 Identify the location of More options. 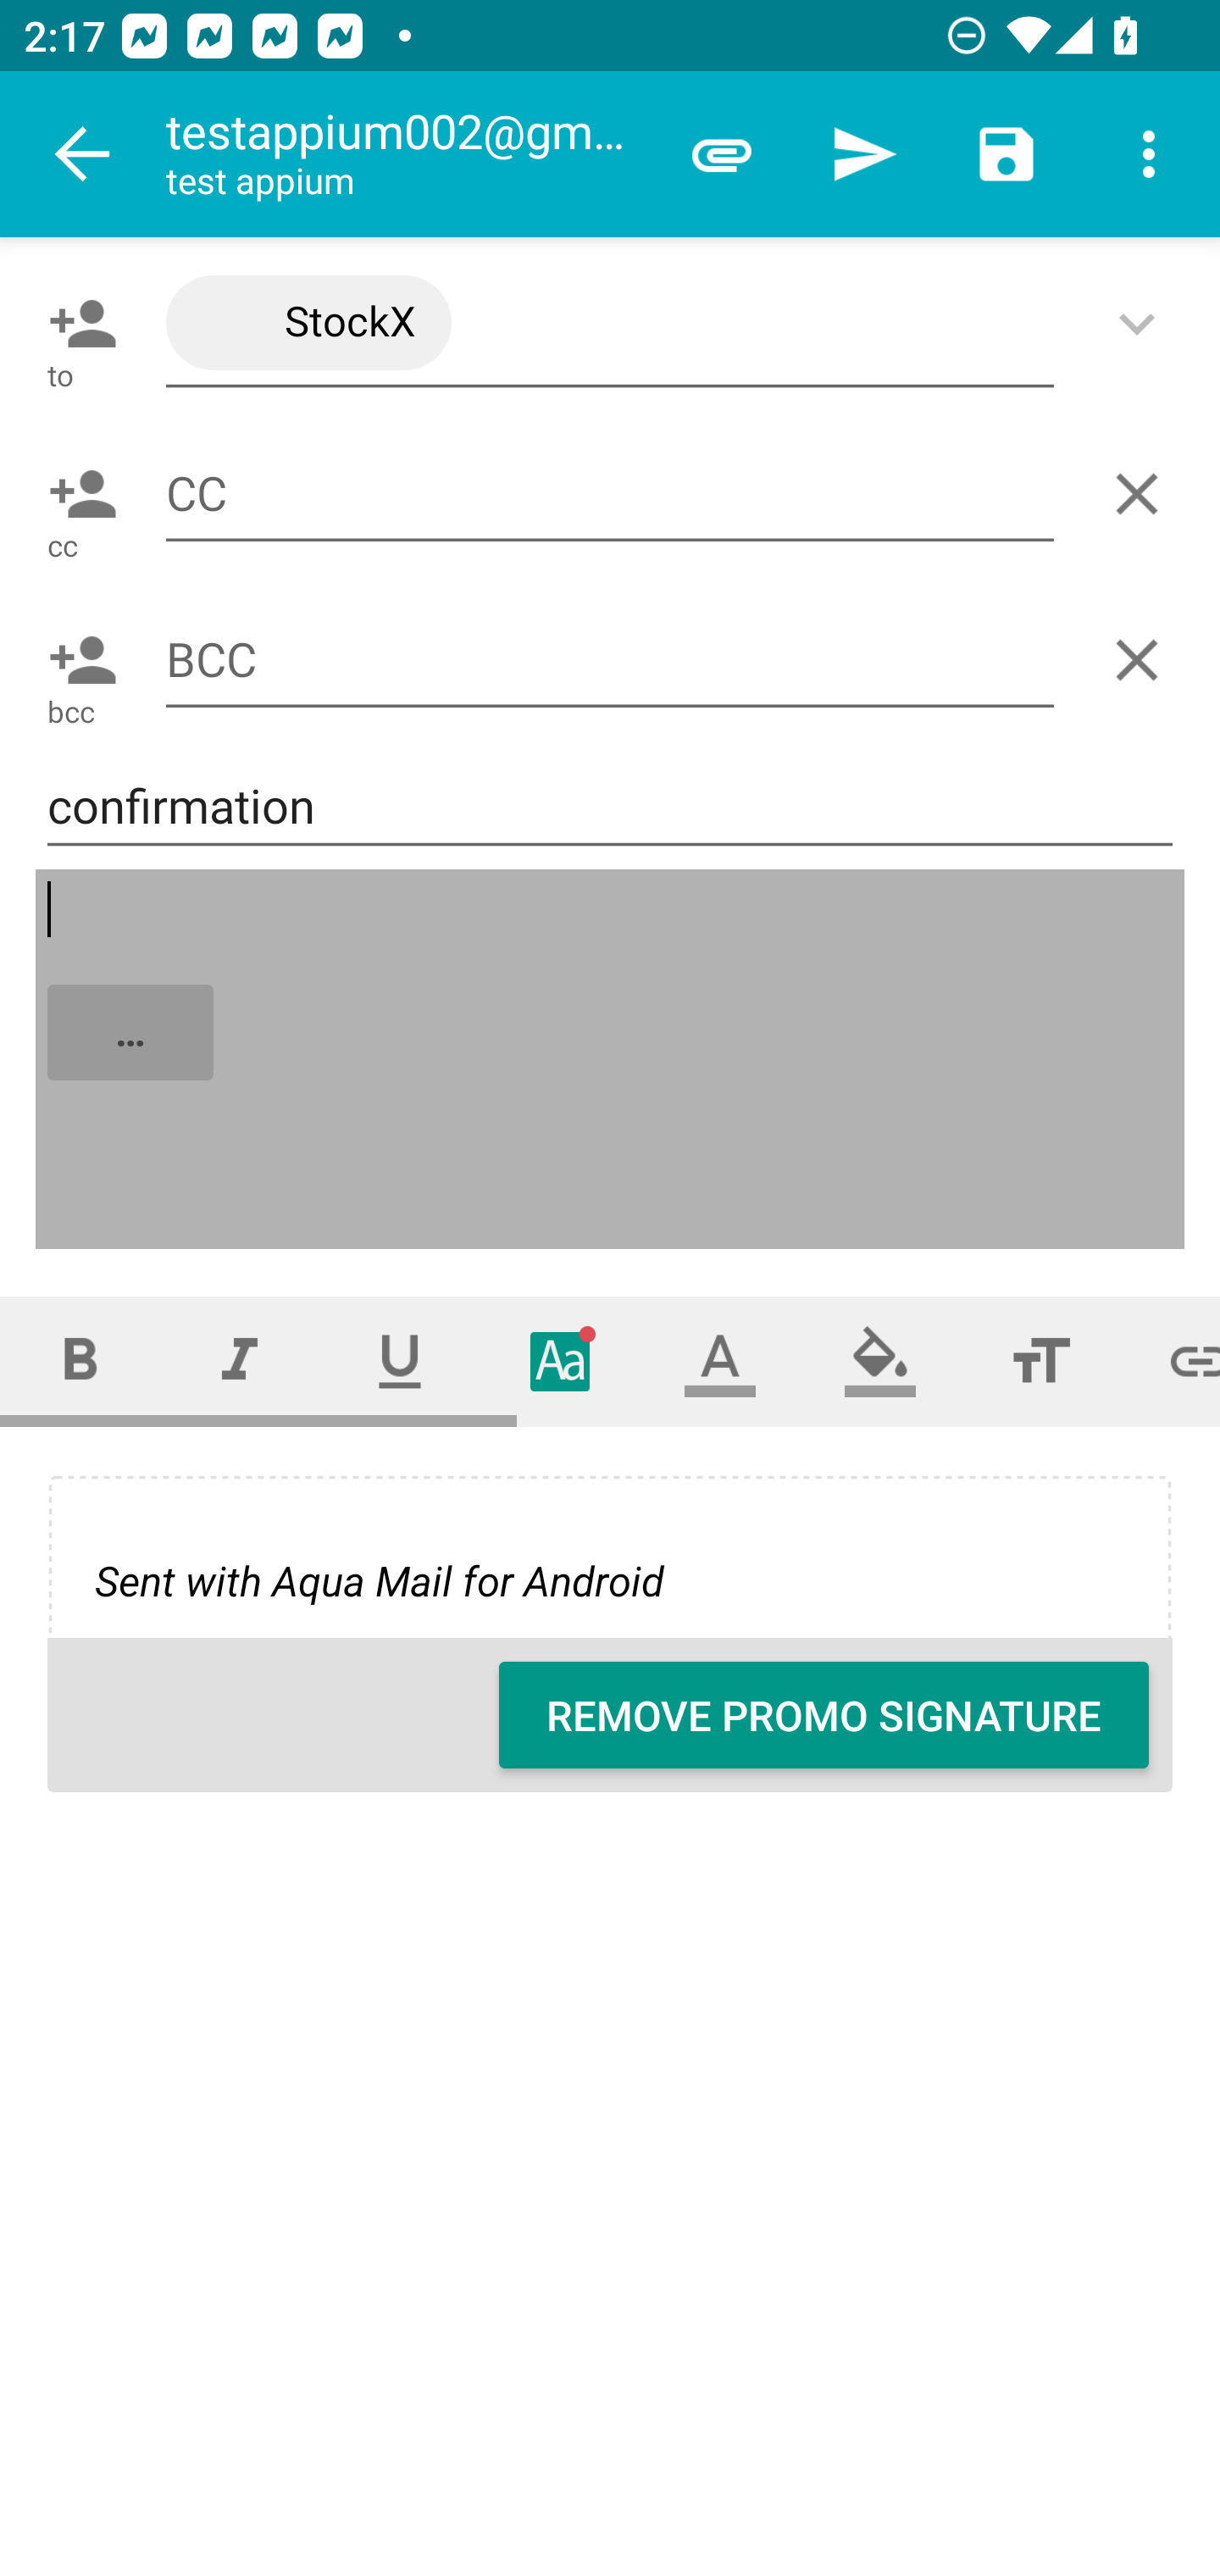
(1149, 154).